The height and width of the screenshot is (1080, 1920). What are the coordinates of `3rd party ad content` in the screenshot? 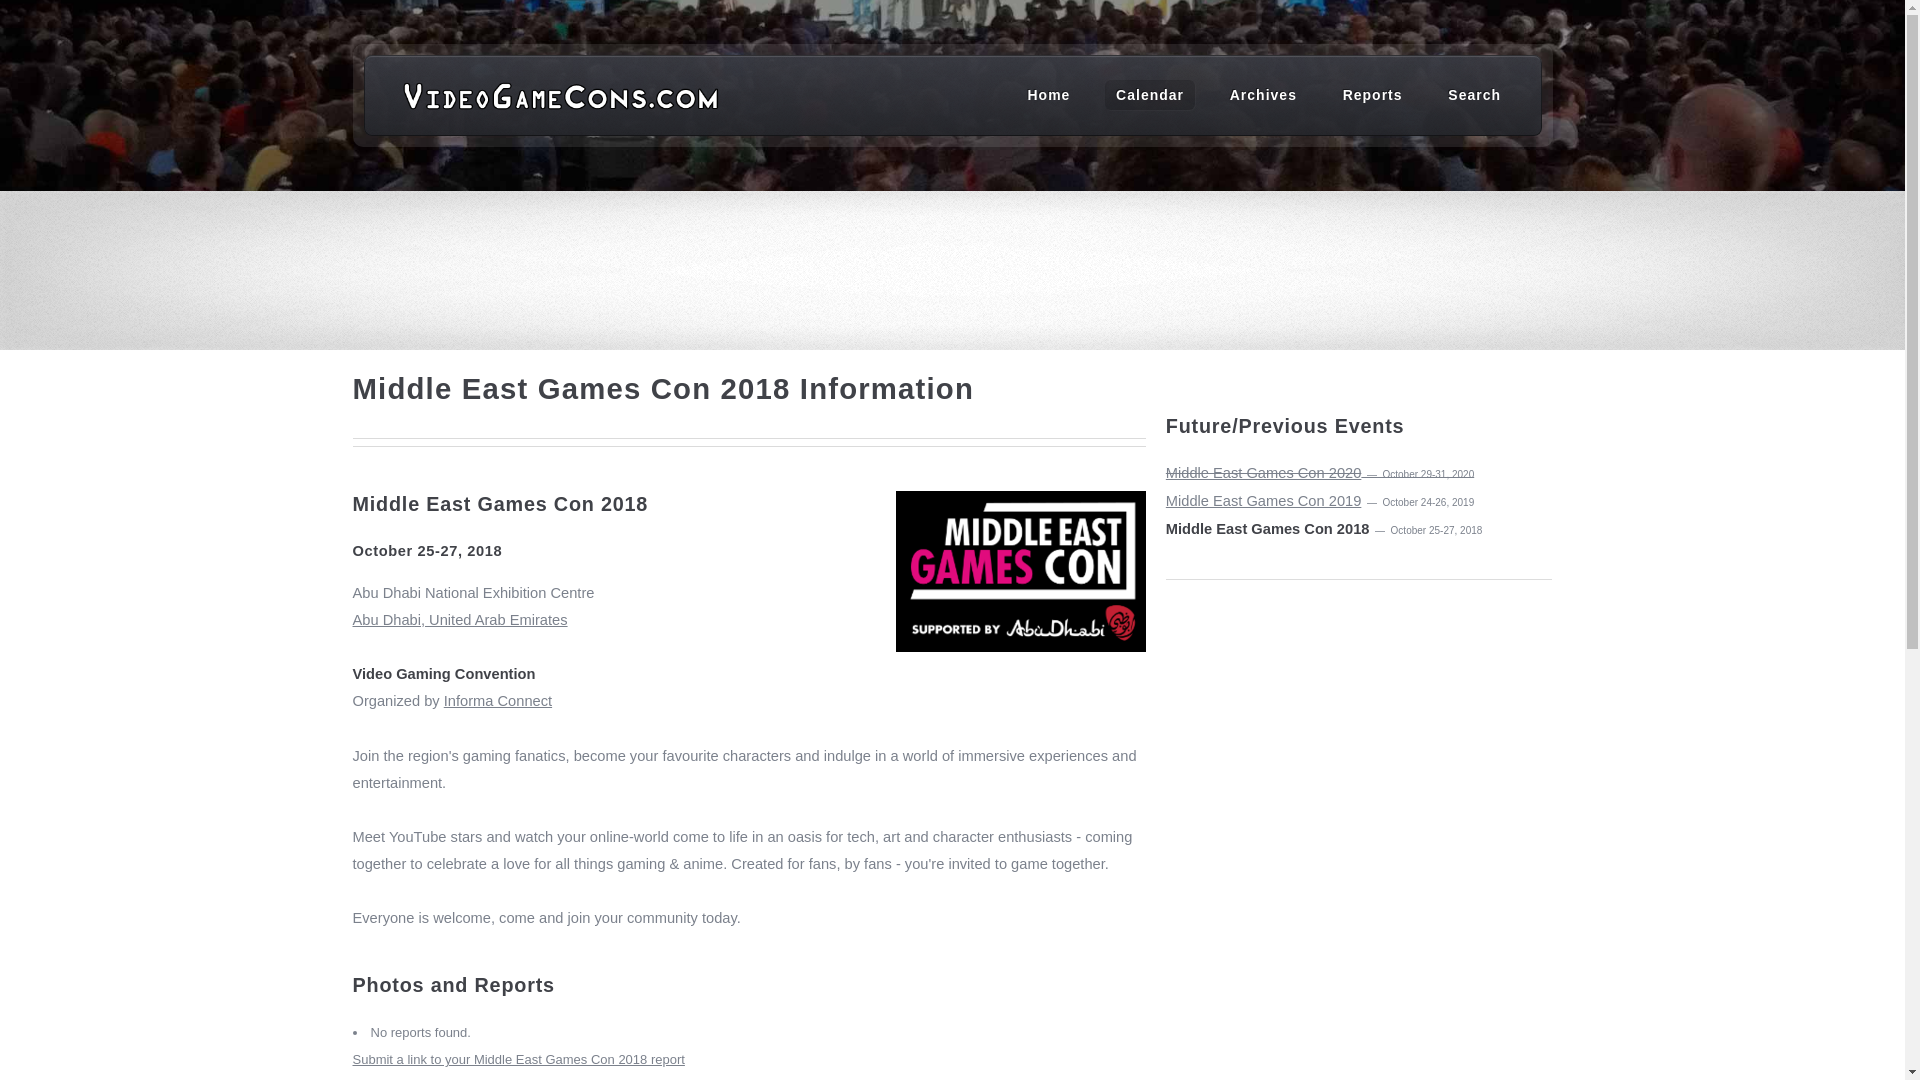 It's located at (953, 259).